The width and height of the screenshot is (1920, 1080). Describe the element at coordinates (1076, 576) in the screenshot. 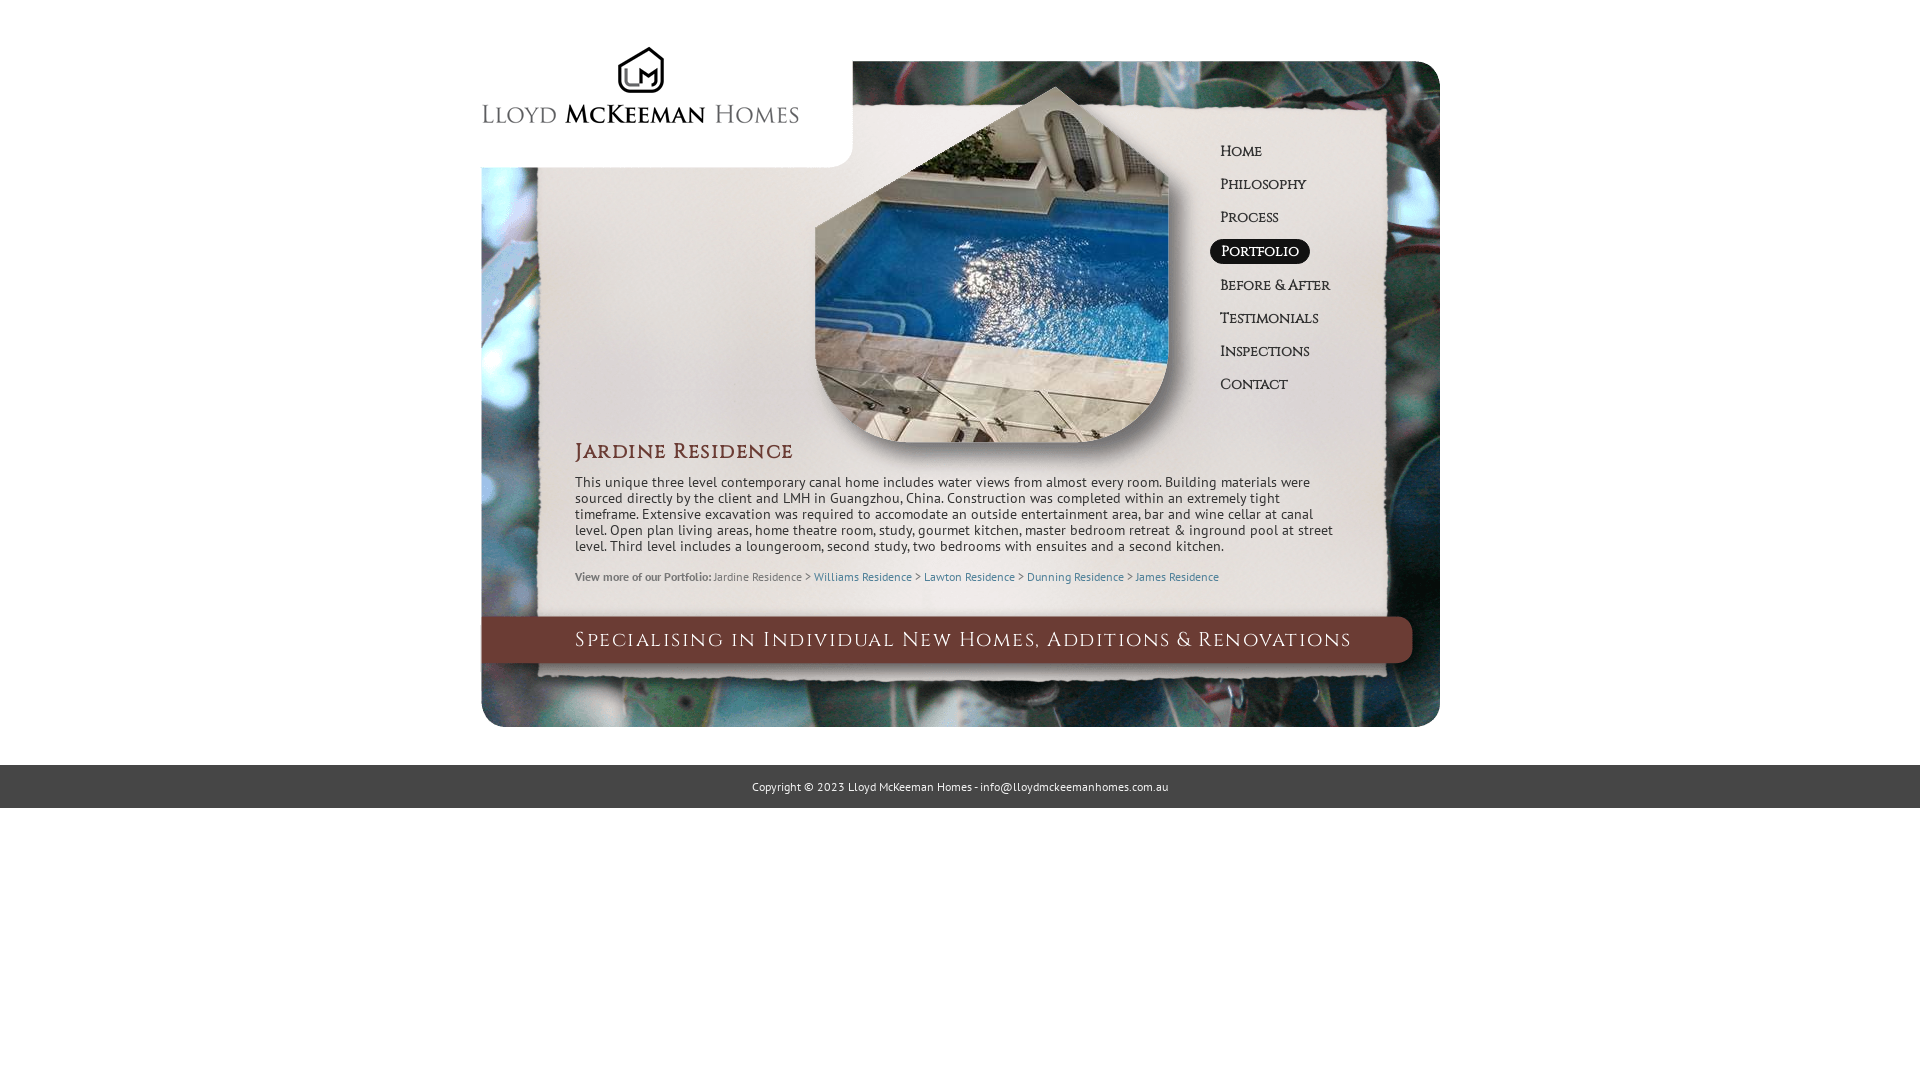

I see `Dunning Residence` at that location.